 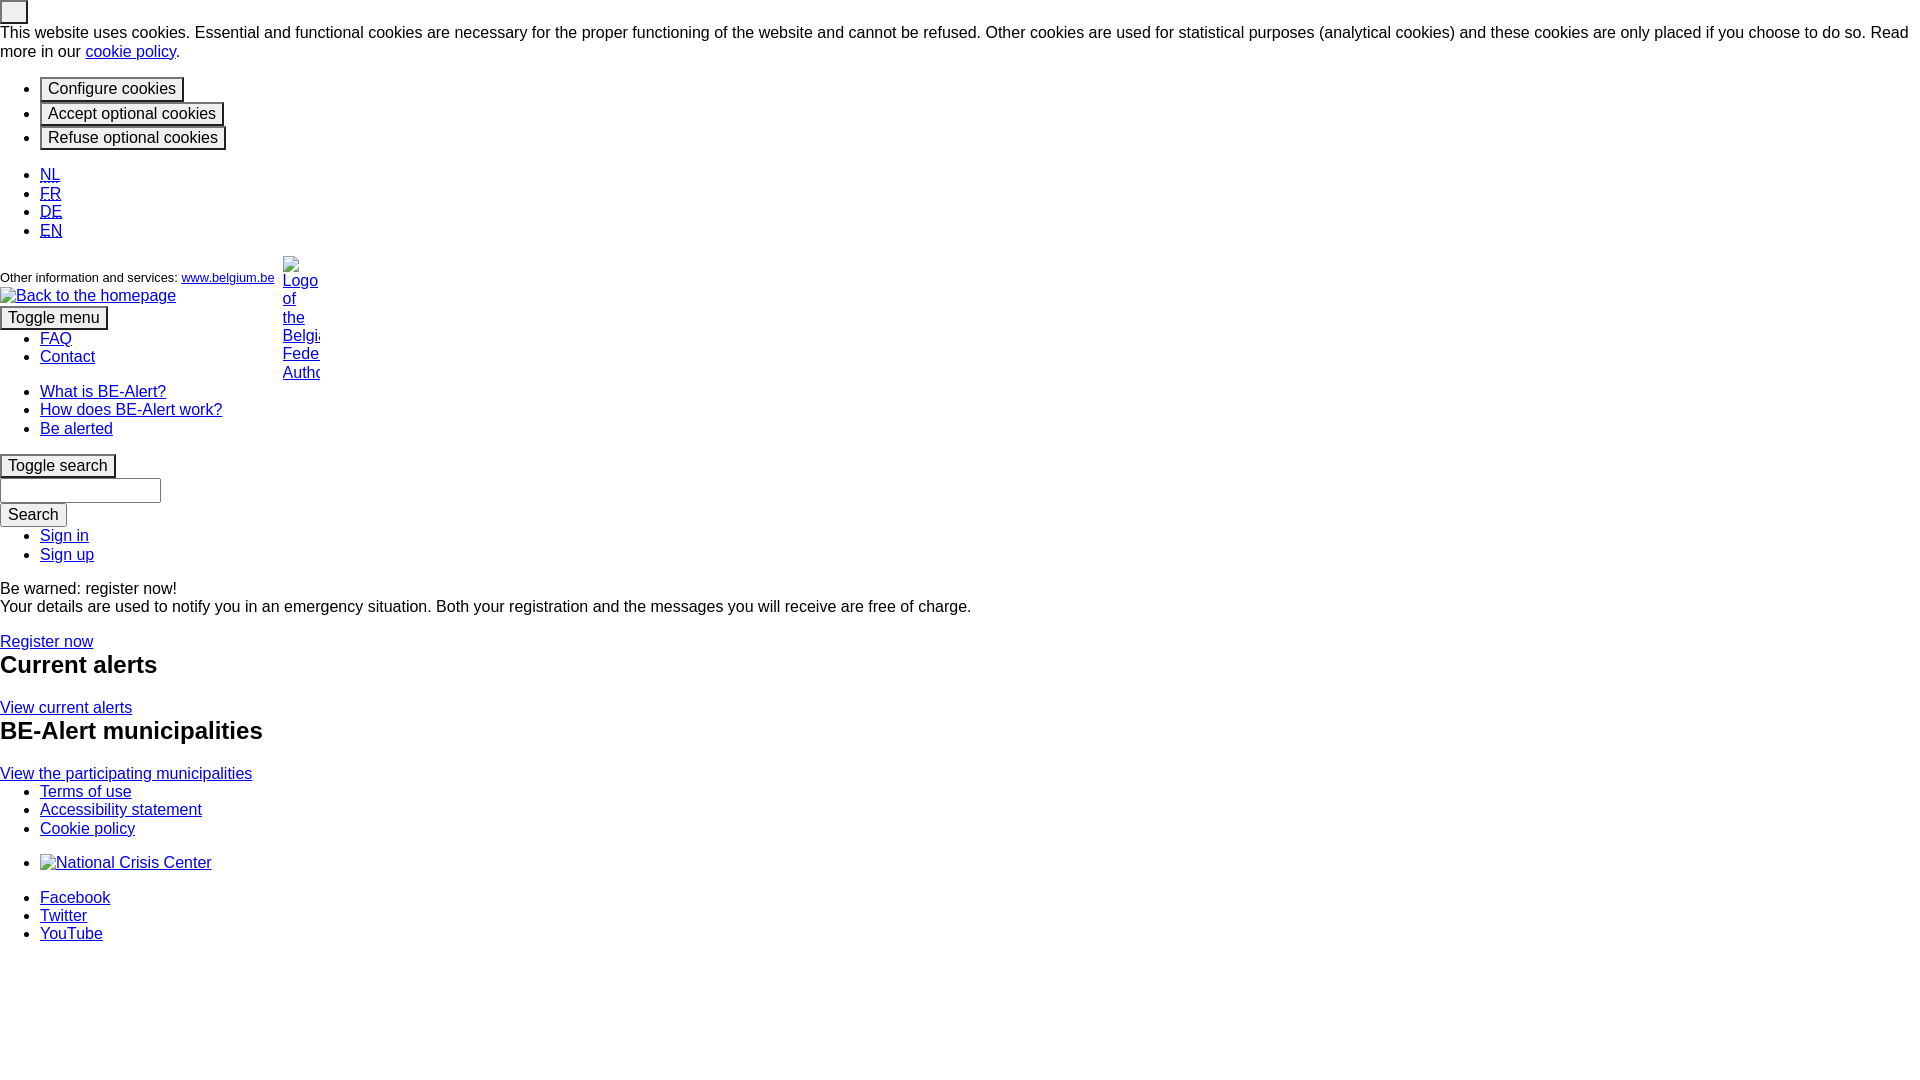 What do you see at coordinates (75, 896) in the screenshot?
I see `Facebook` at bounding box center [75, 896].